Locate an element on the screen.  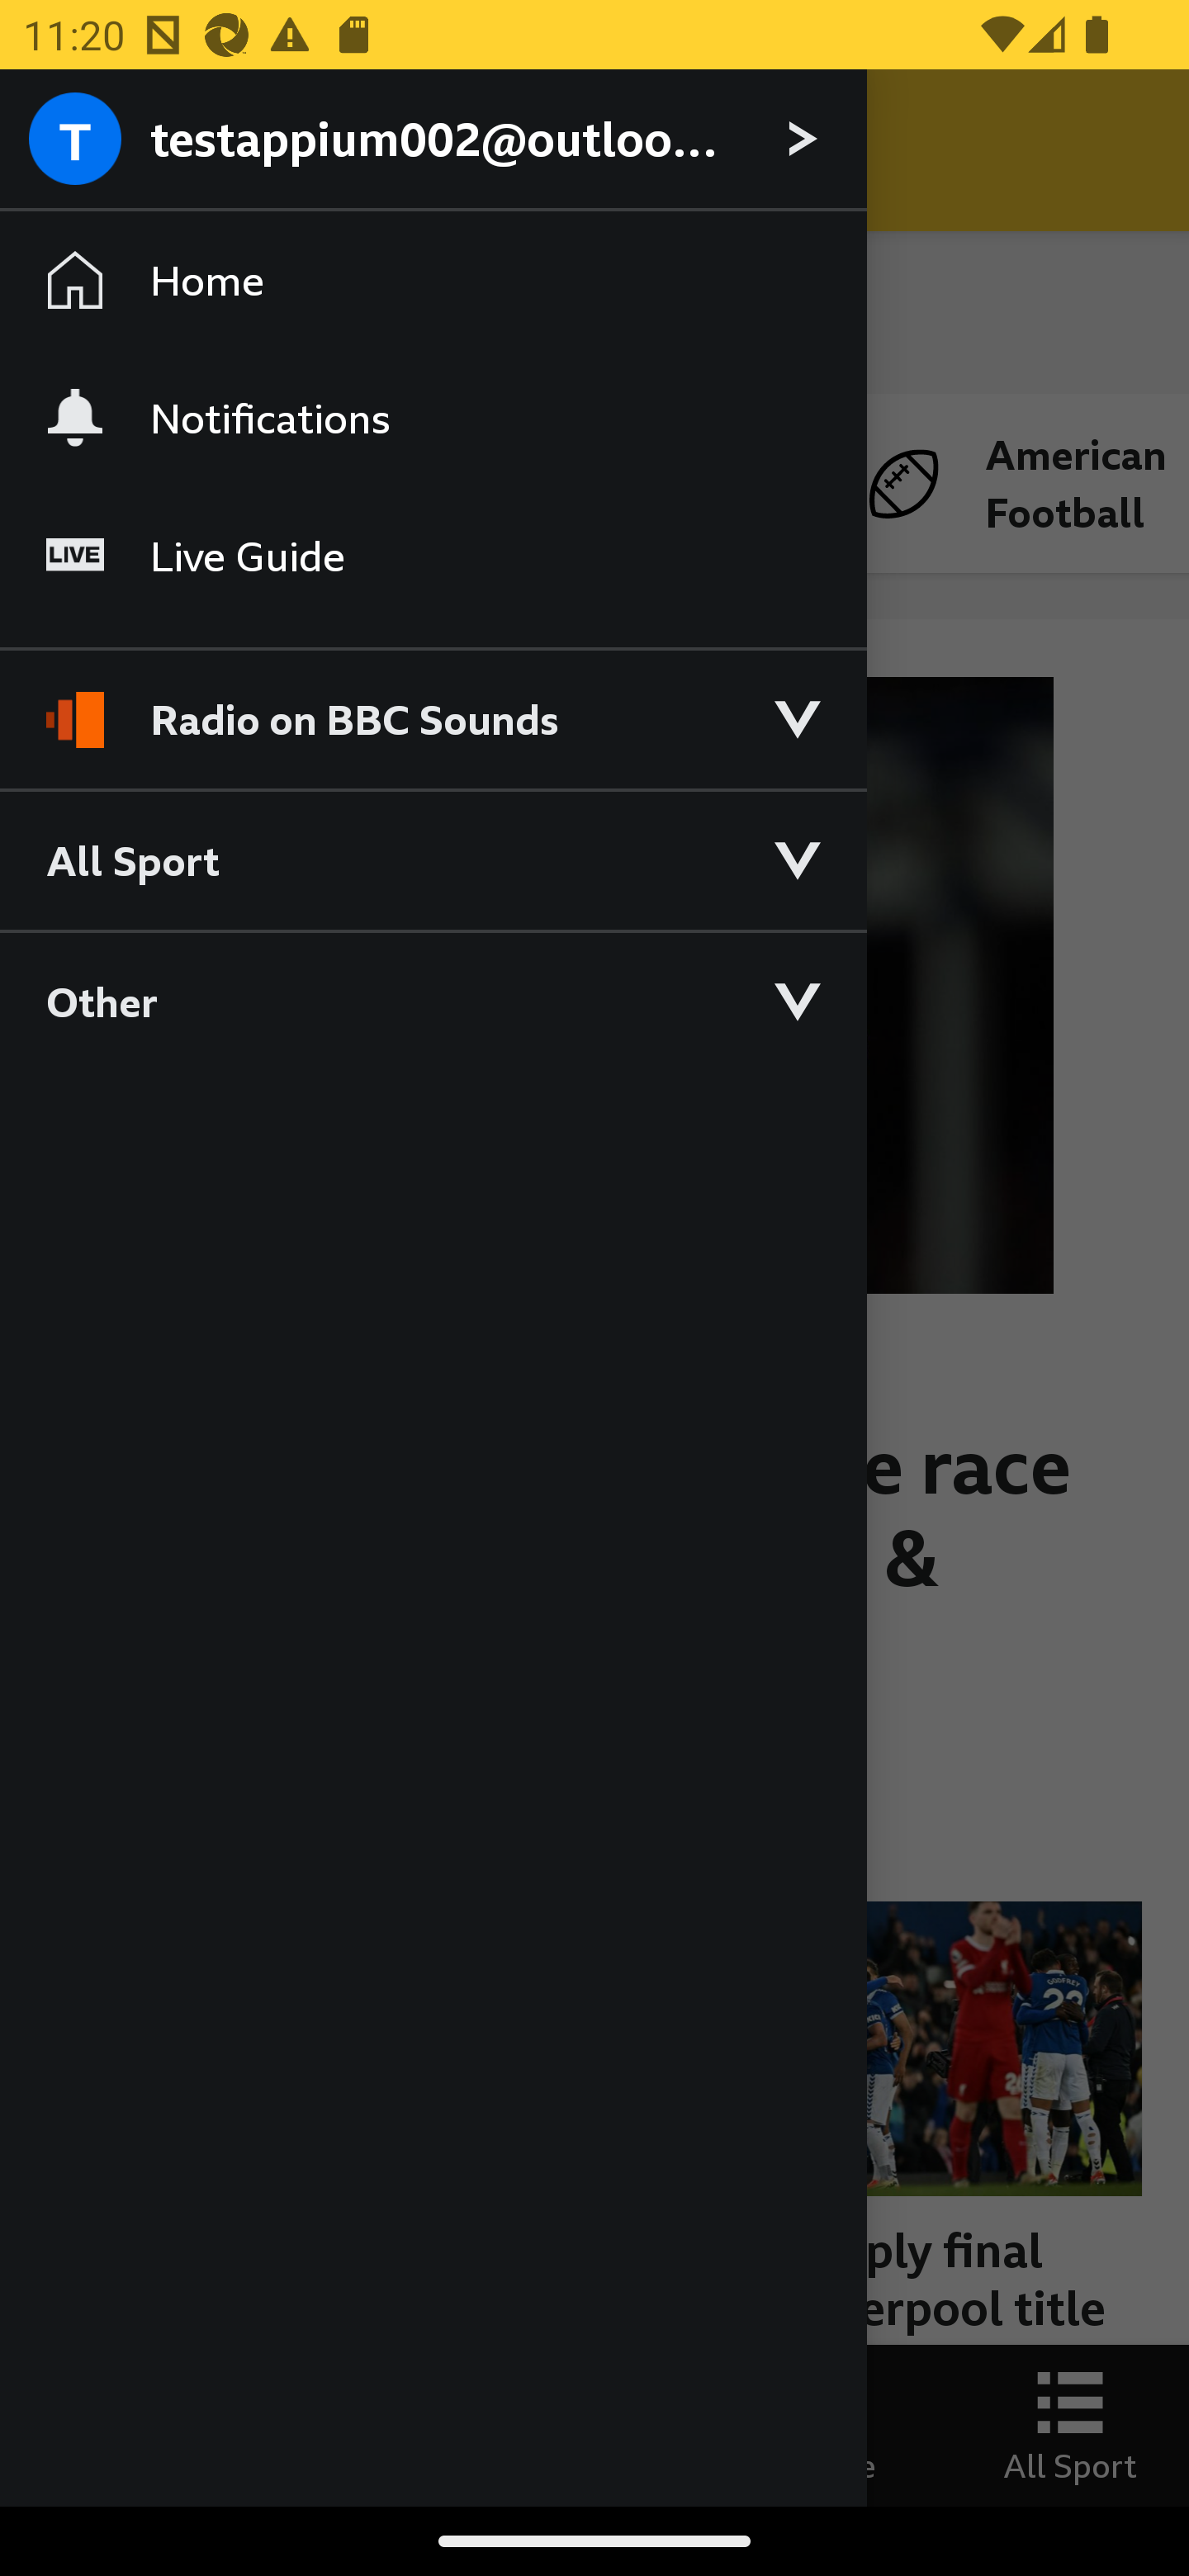
Other is located at coordinates (433, 1001).